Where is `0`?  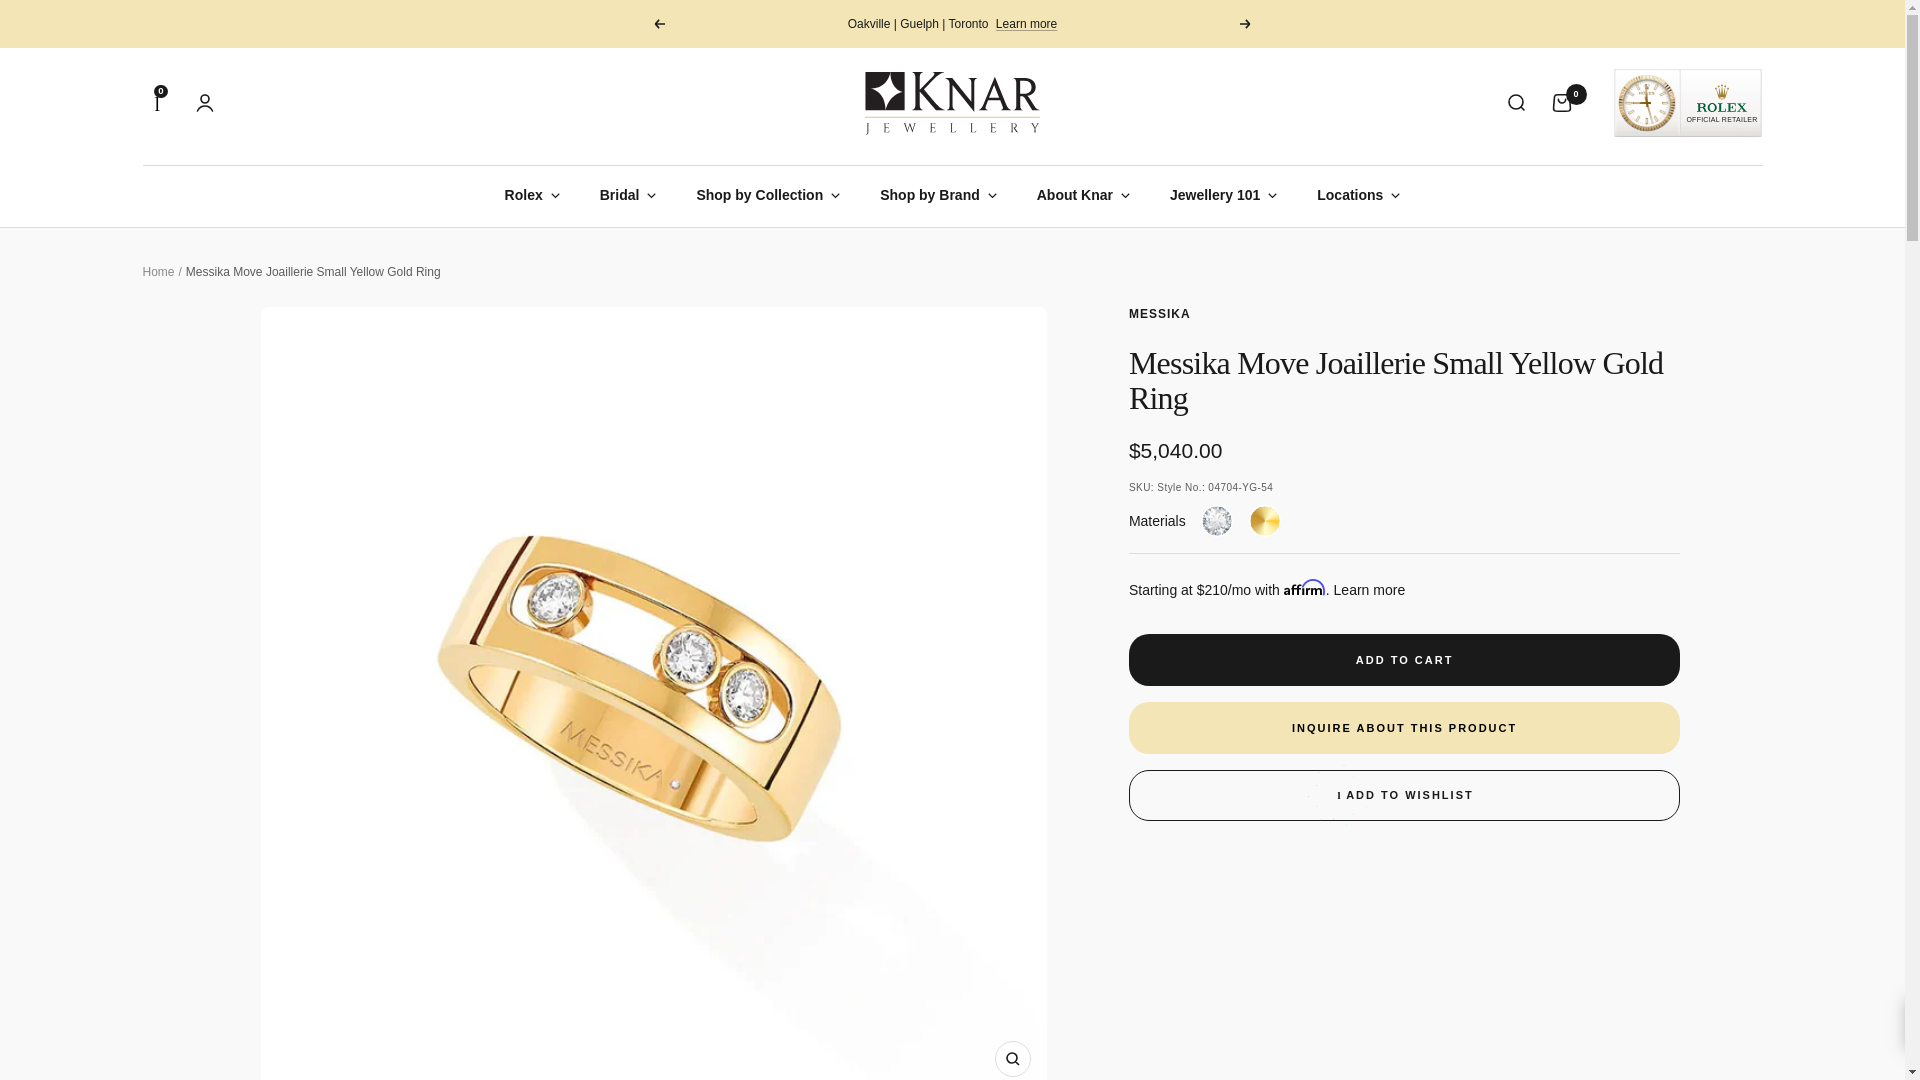
0 is located at coordinates (1560, 102).